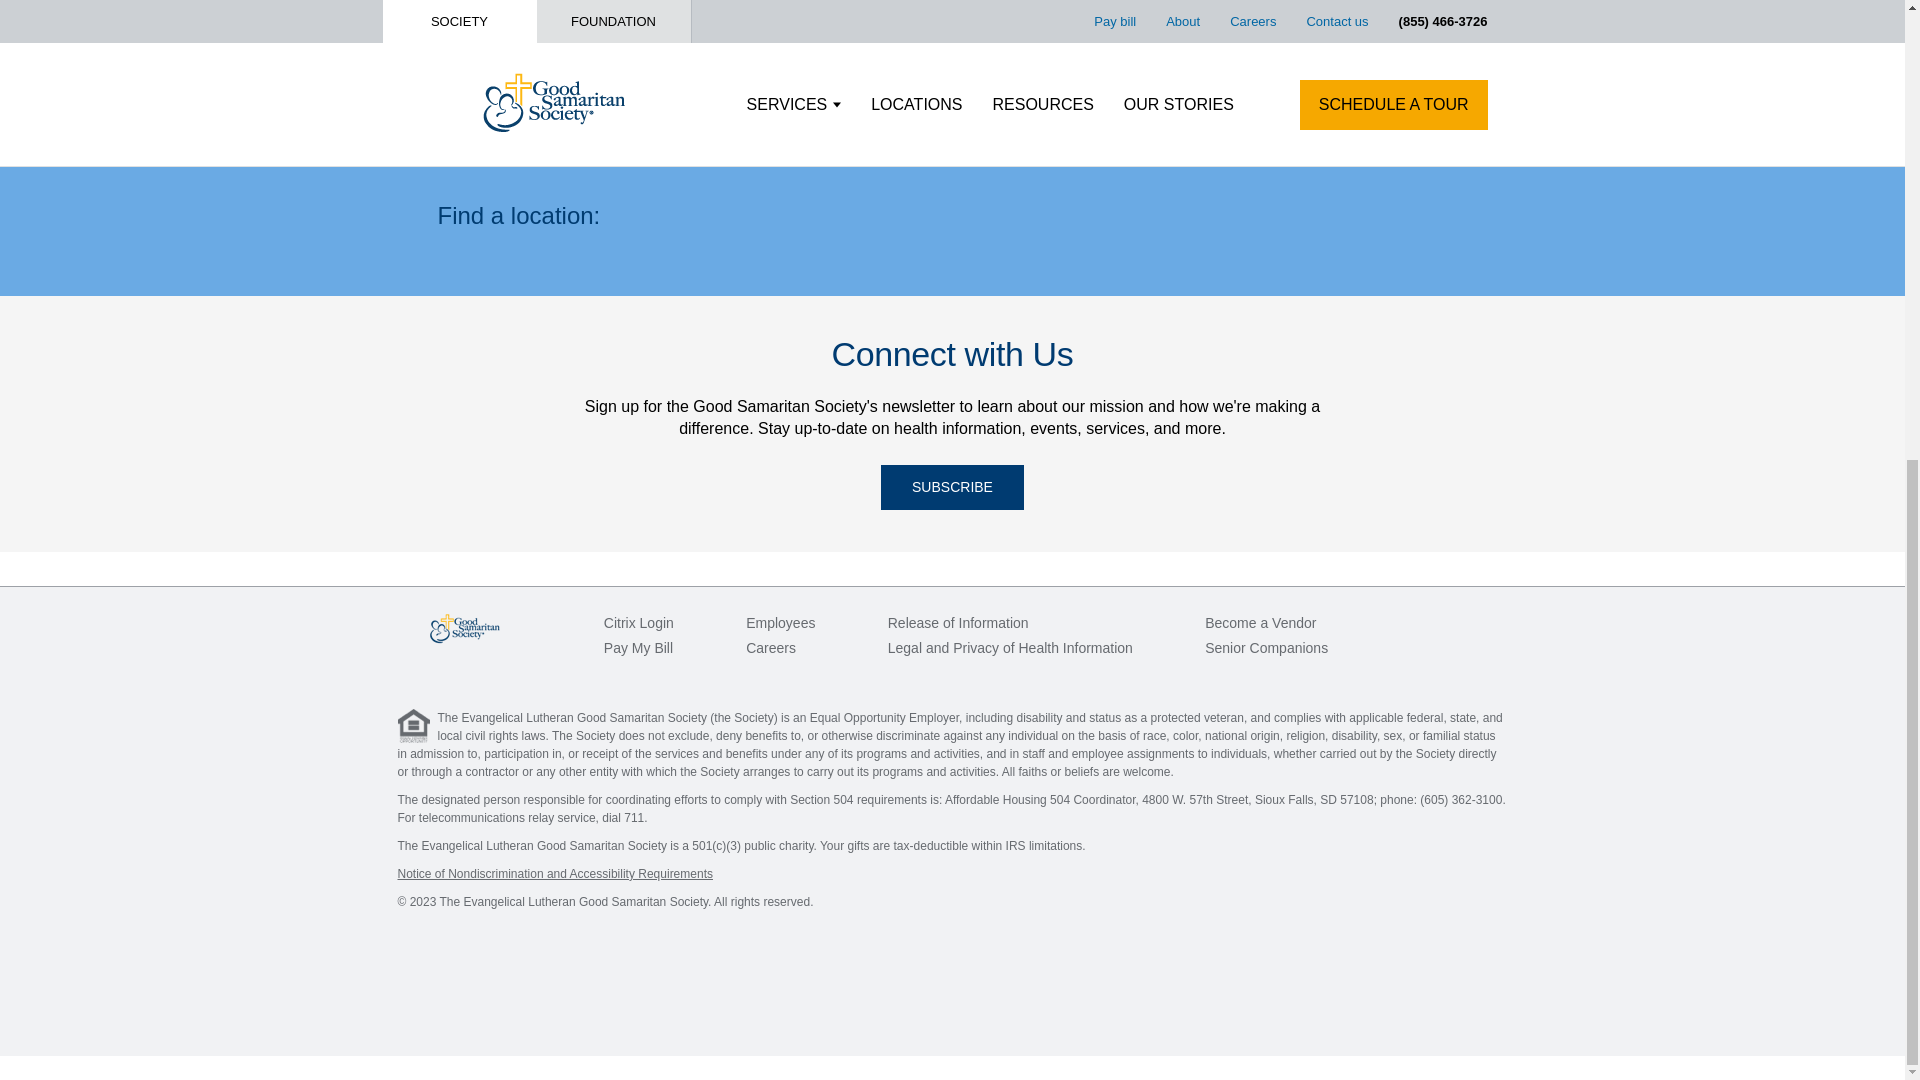  What do you see at coordinates (952, 487) in the screenshot?
I see `SUBSCRIBE` at bounding box center [952, 487].